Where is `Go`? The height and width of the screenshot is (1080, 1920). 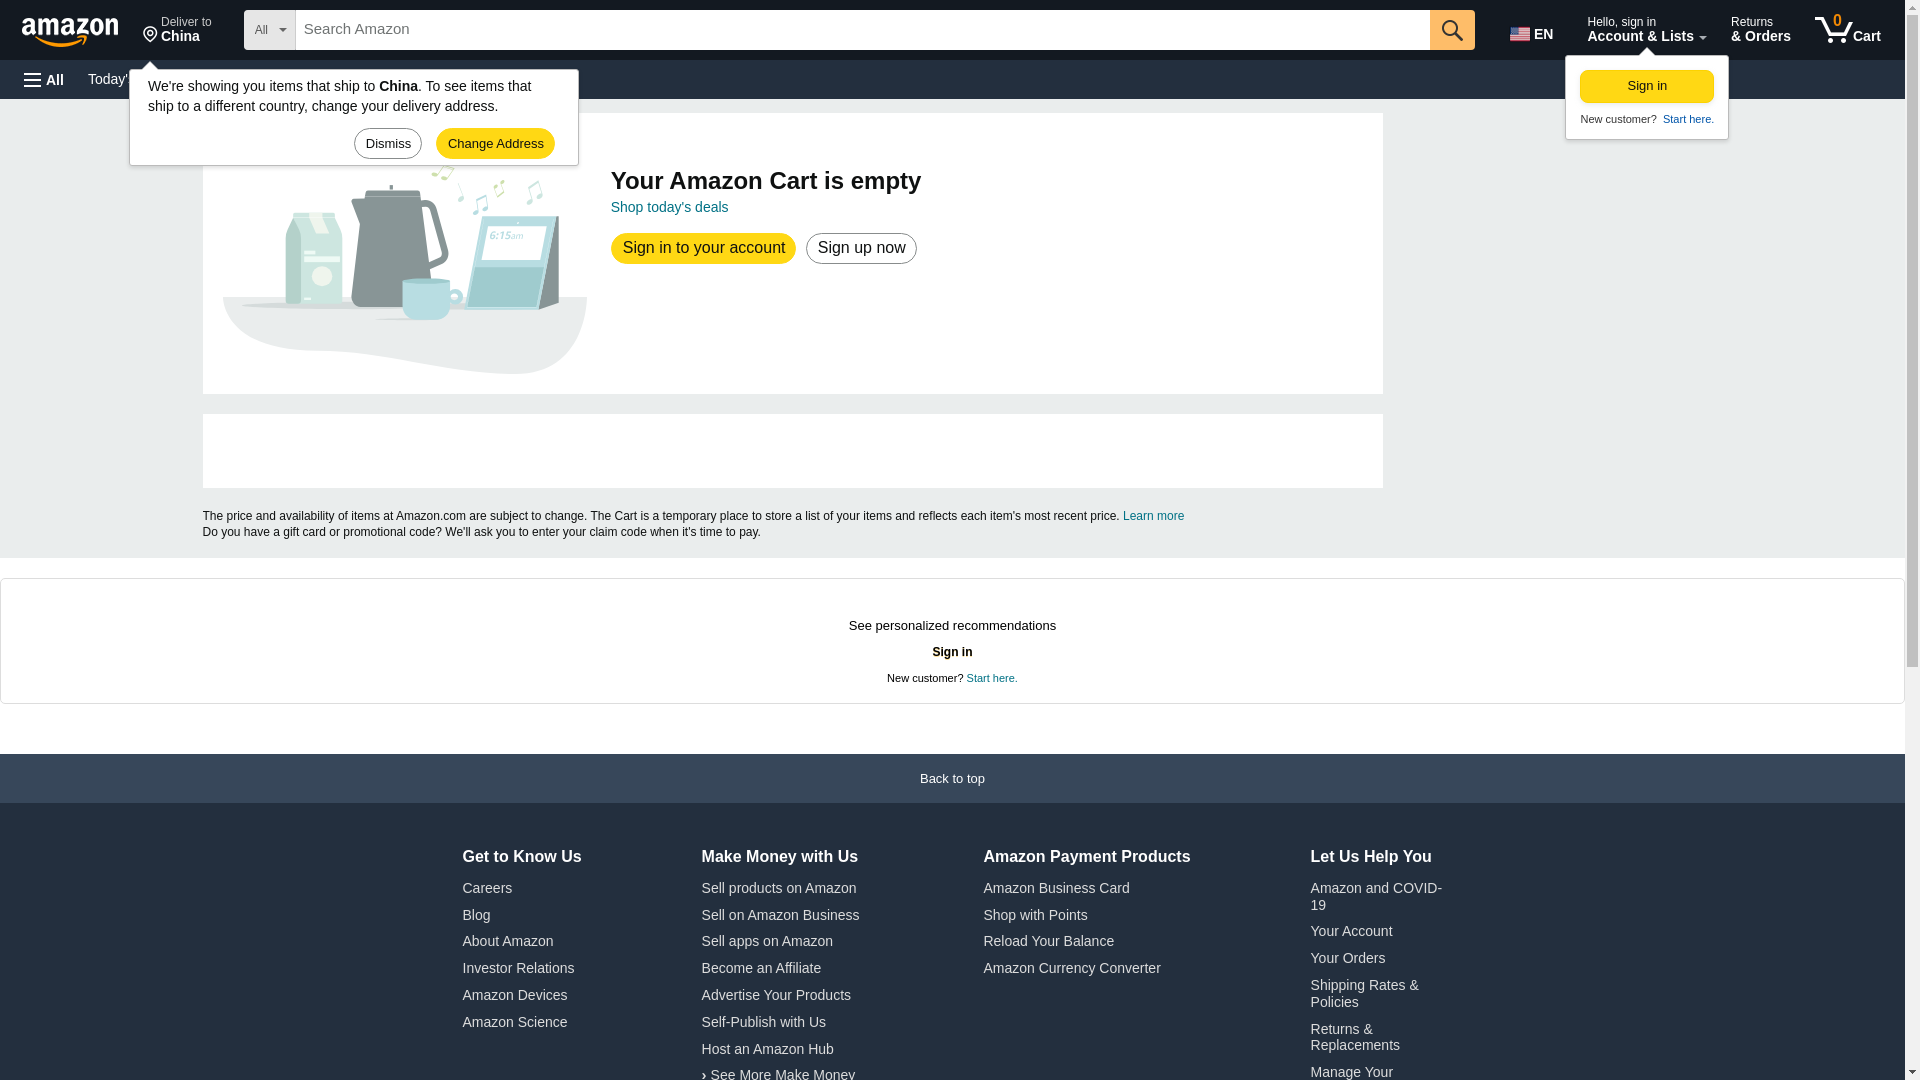 Go is located at coordinates (860, 248).